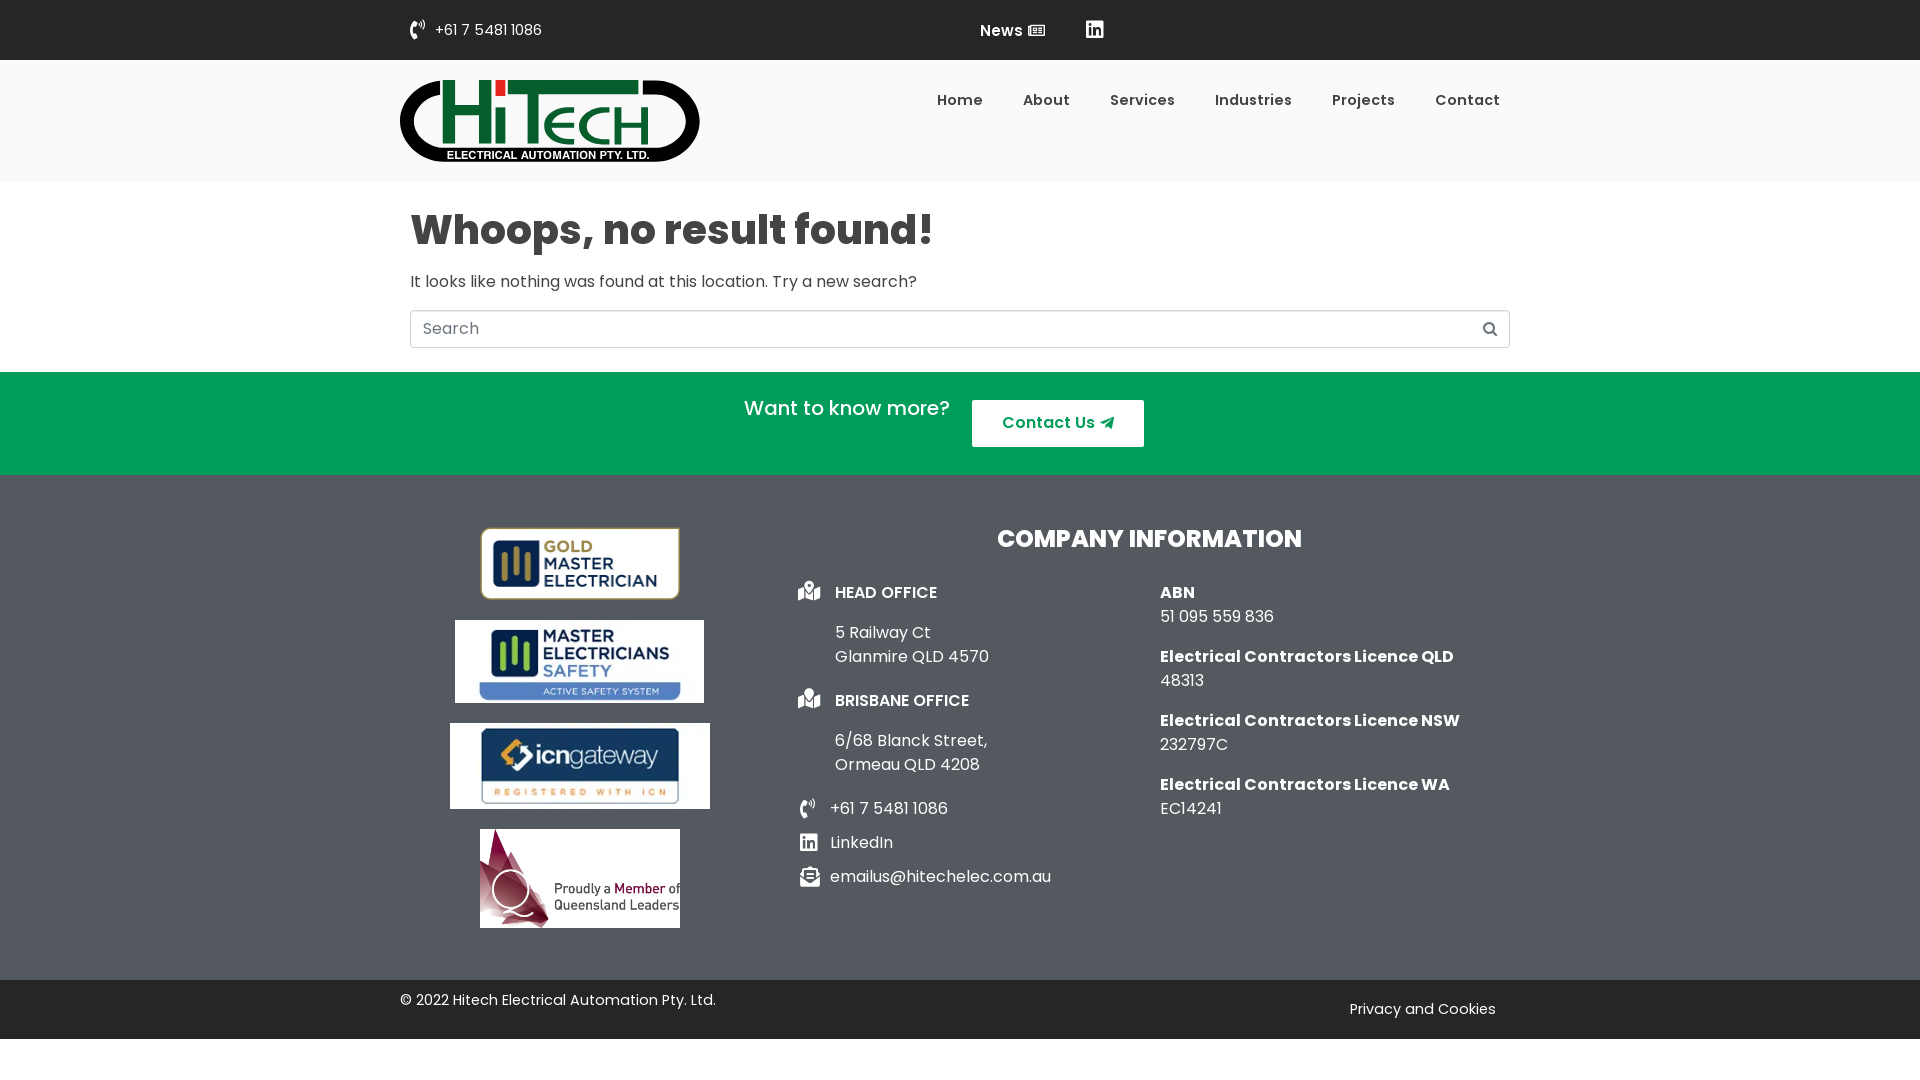 The height and width of the screenshot is (1080, 1920). What do you see at coordinates (1468, 102) in the screenshot?
I see `Contact` at bounding box center [1468, 102].